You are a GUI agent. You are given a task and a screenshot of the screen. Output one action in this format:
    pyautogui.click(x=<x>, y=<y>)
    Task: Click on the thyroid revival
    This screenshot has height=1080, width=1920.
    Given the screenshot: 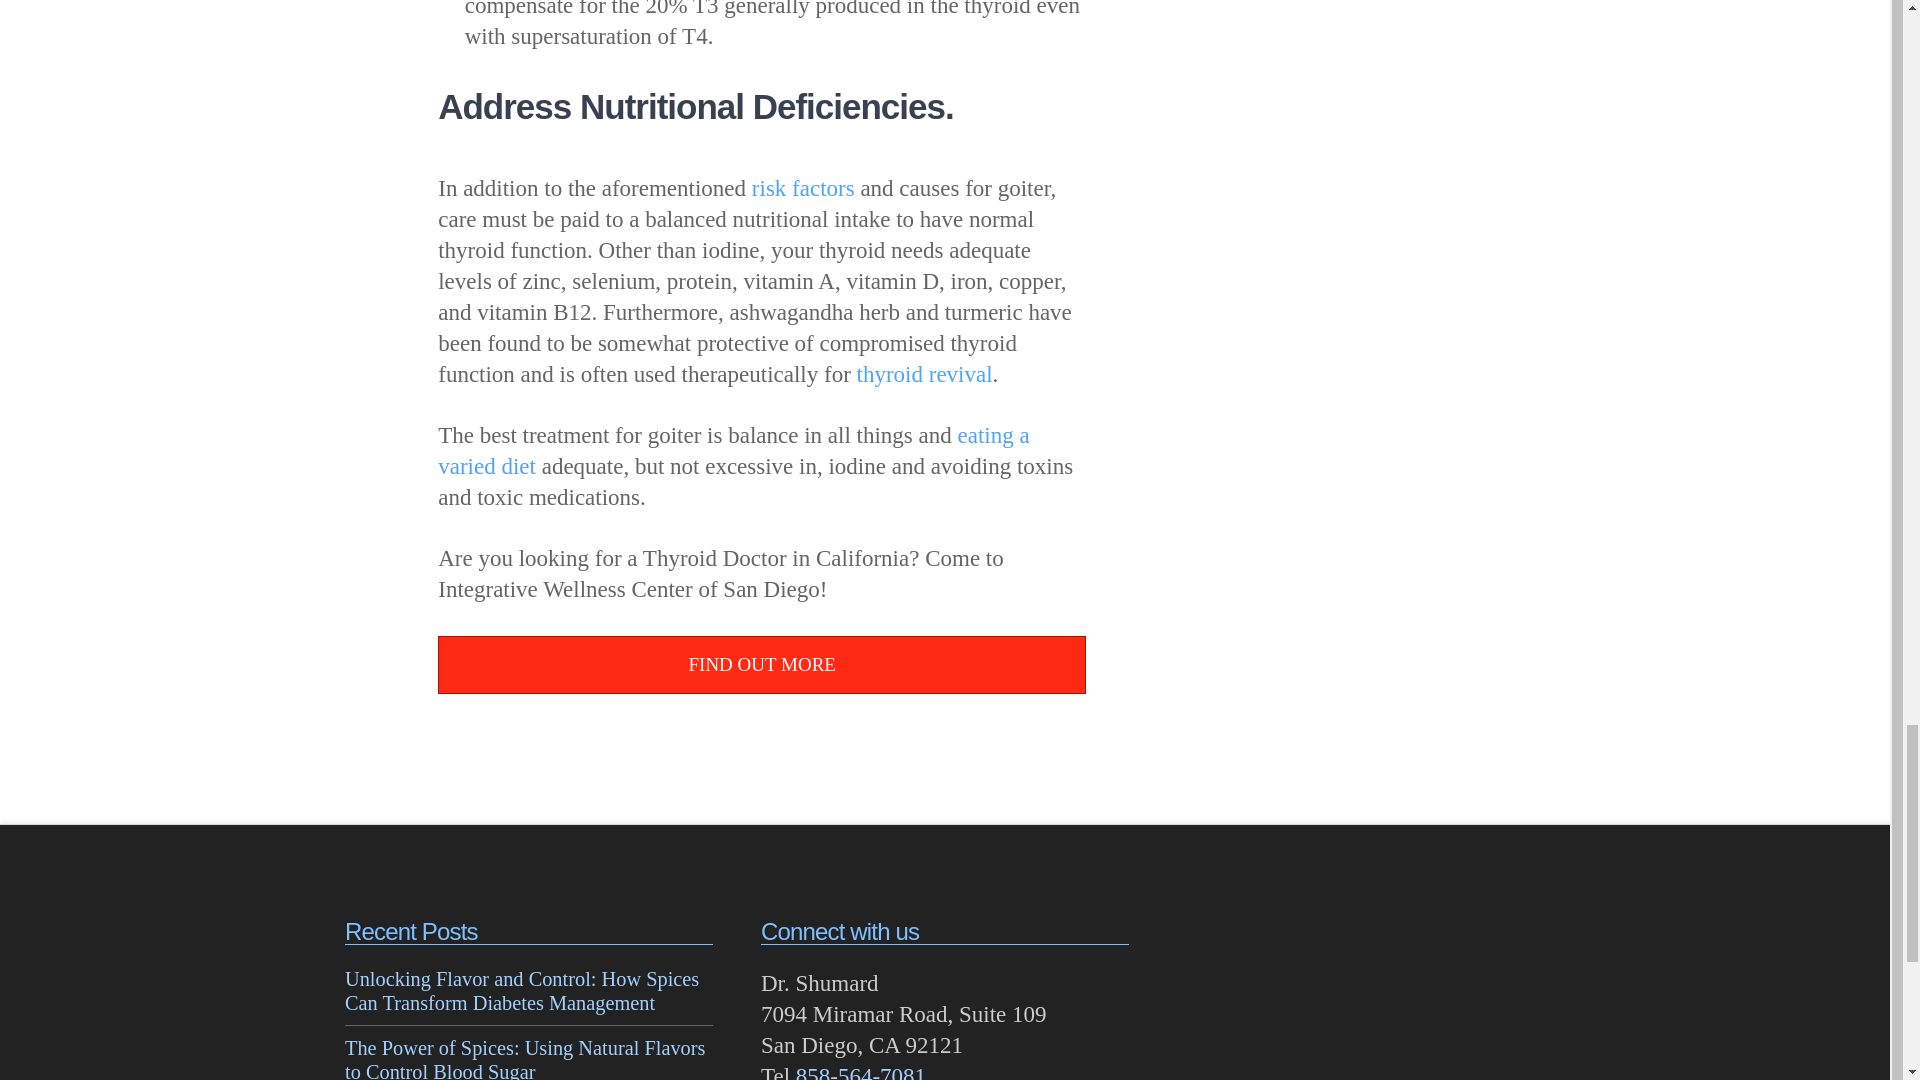 What is the action you would take?
    pyautogui.click(x=924, y=374)
    